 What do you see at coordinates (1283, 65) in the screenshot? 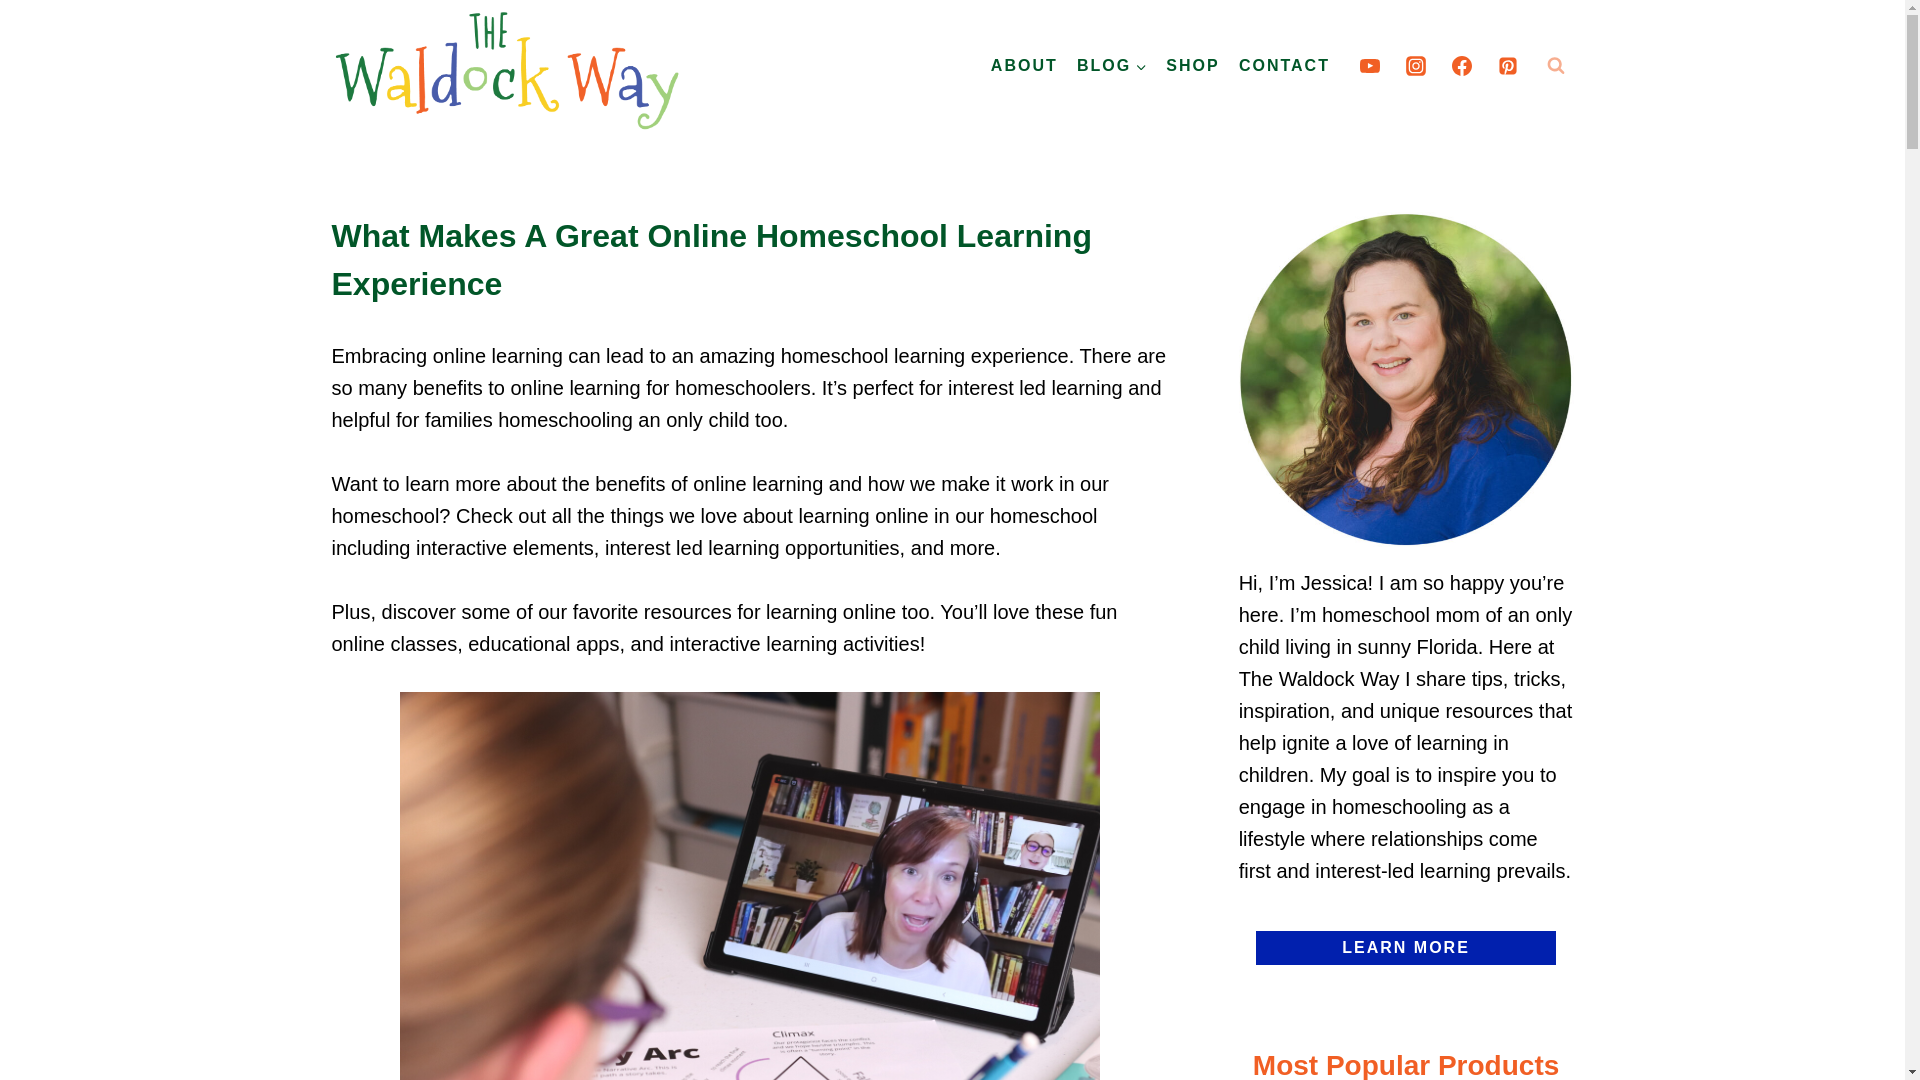
I see `CONTACT` at bounding box center [1283, 65].